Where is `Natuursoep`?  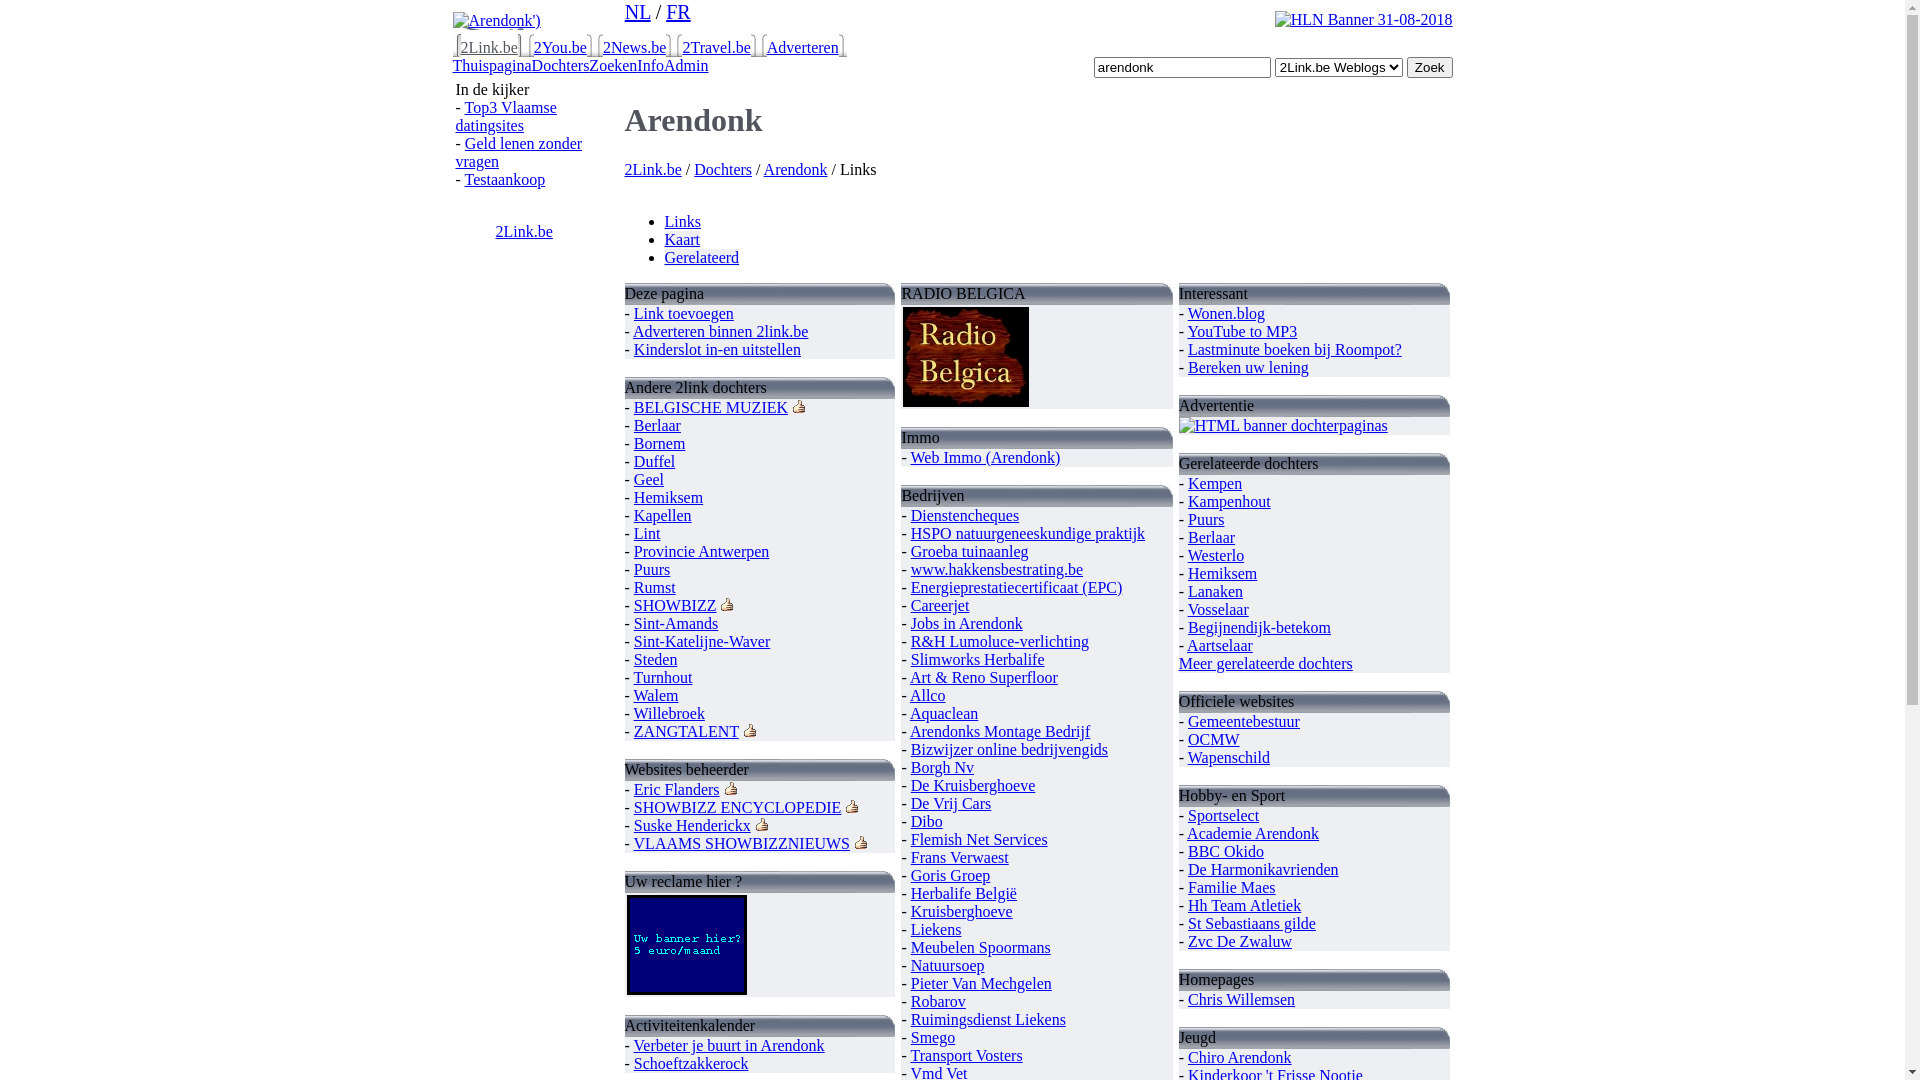 Natuursoep is located at coordinates (948, 966).